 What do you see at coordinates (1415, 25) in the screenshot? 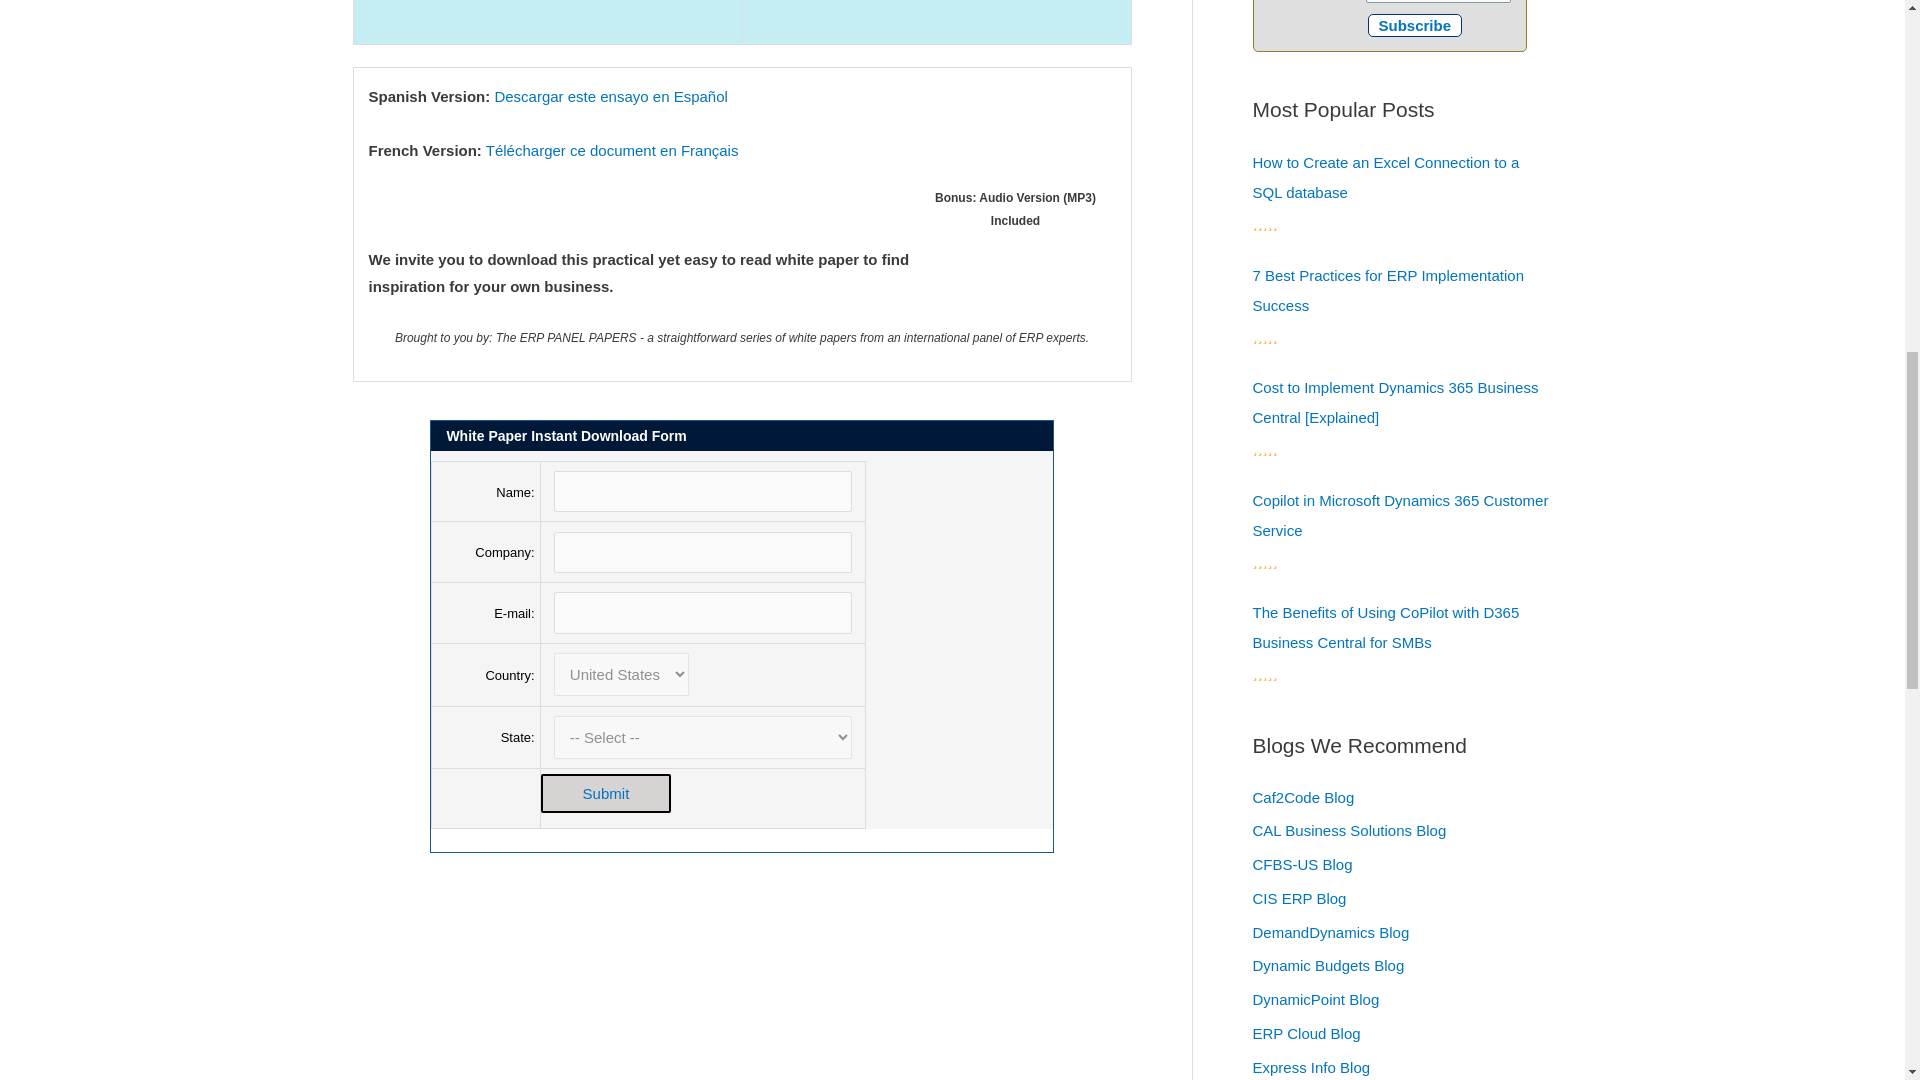
I see `Subscribe` at bounding box center [1415, 25].